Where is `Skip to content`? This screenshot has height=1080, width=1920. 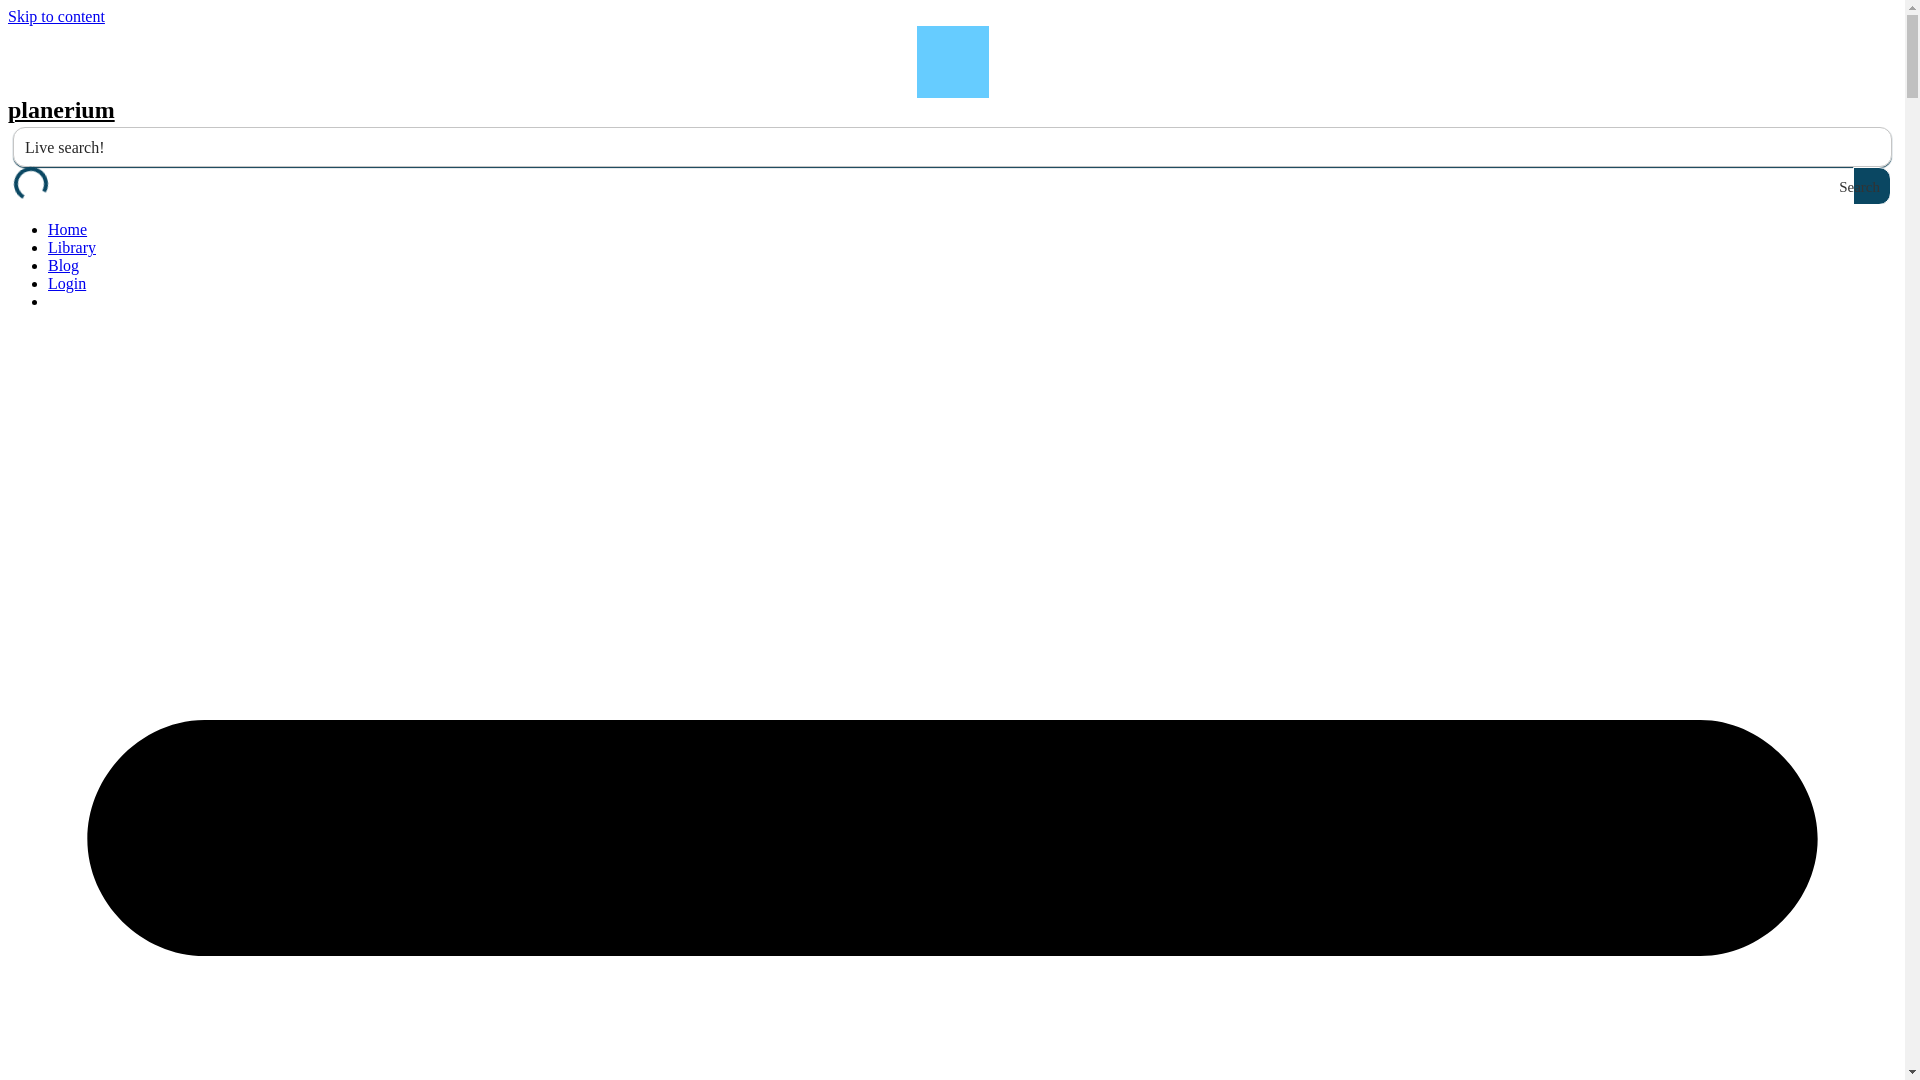 Skip to content is located at coordinates (56, 16).